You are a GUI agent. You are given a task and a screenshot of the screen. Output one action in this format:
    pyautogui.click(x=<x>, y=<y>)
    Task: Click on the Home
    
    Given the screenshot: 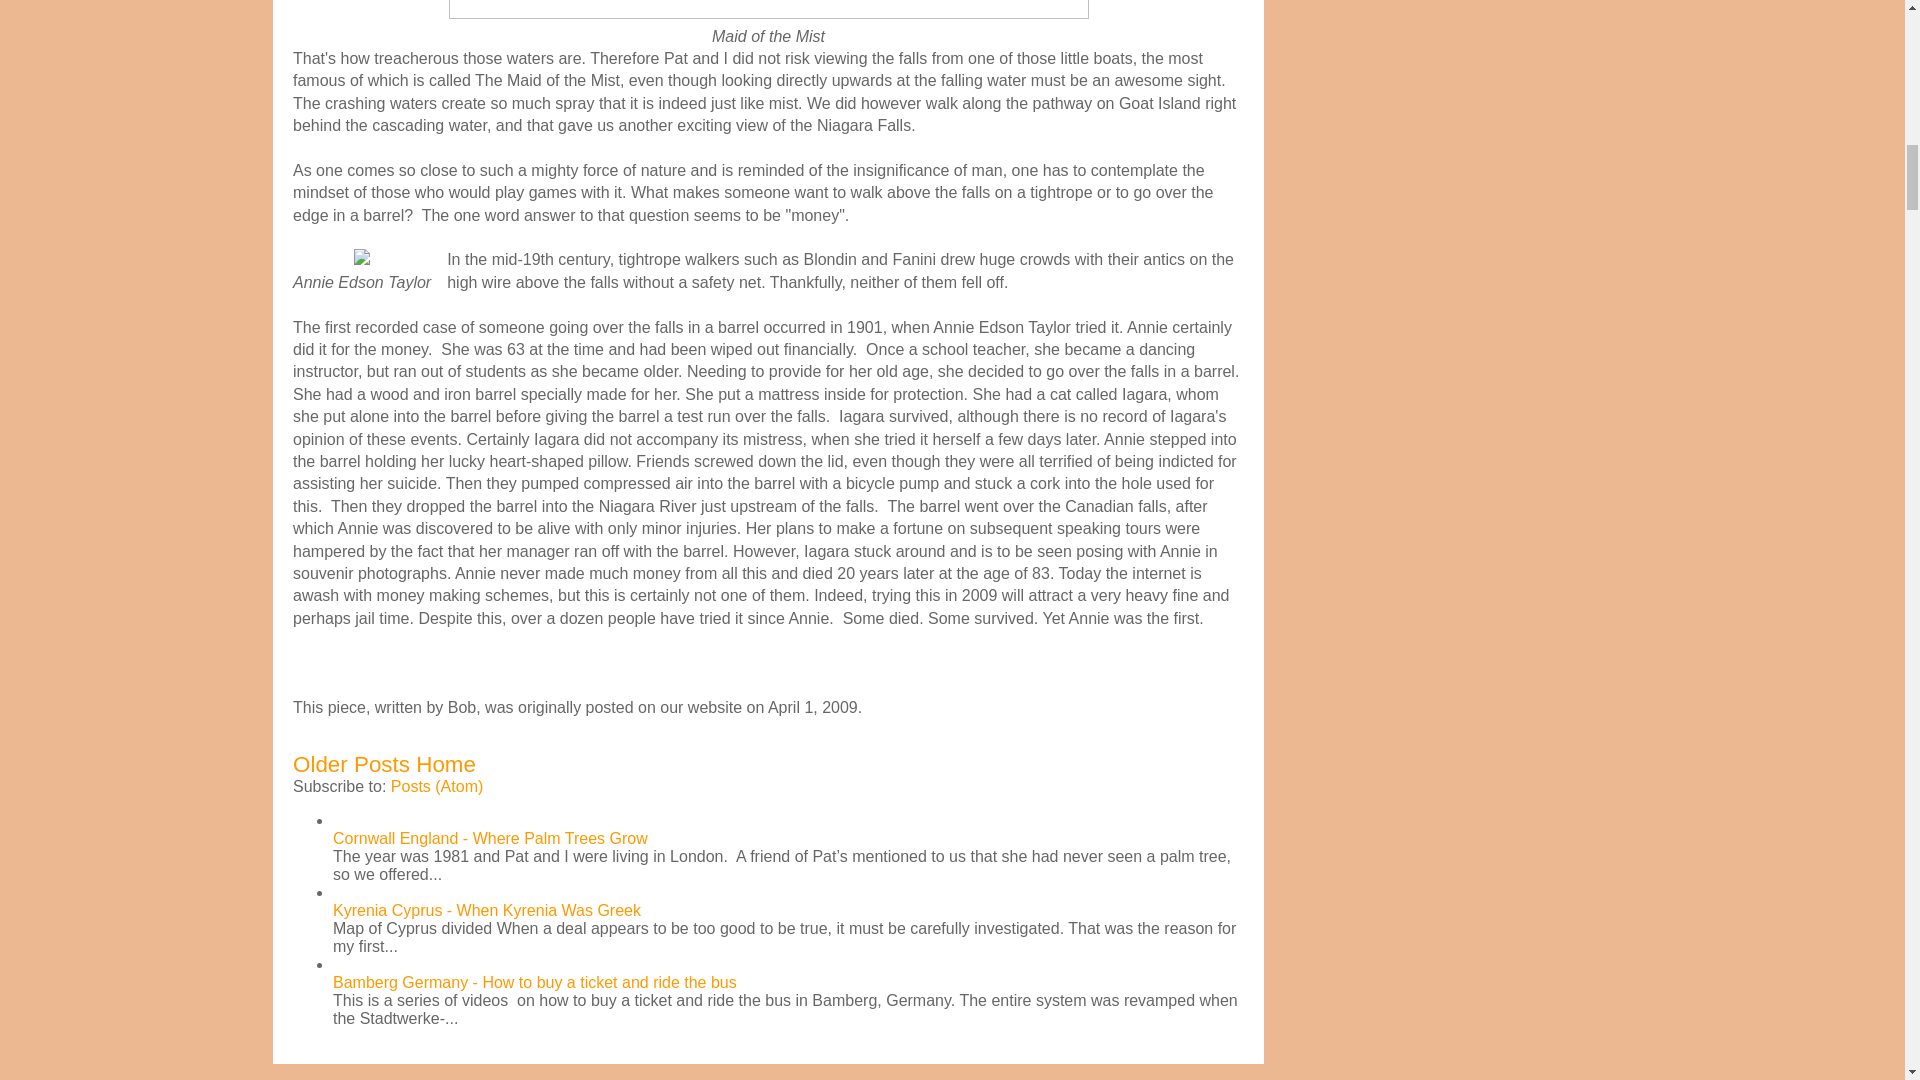 What is the action you would take?
    pyautogui.click(x=446, y=764)
    